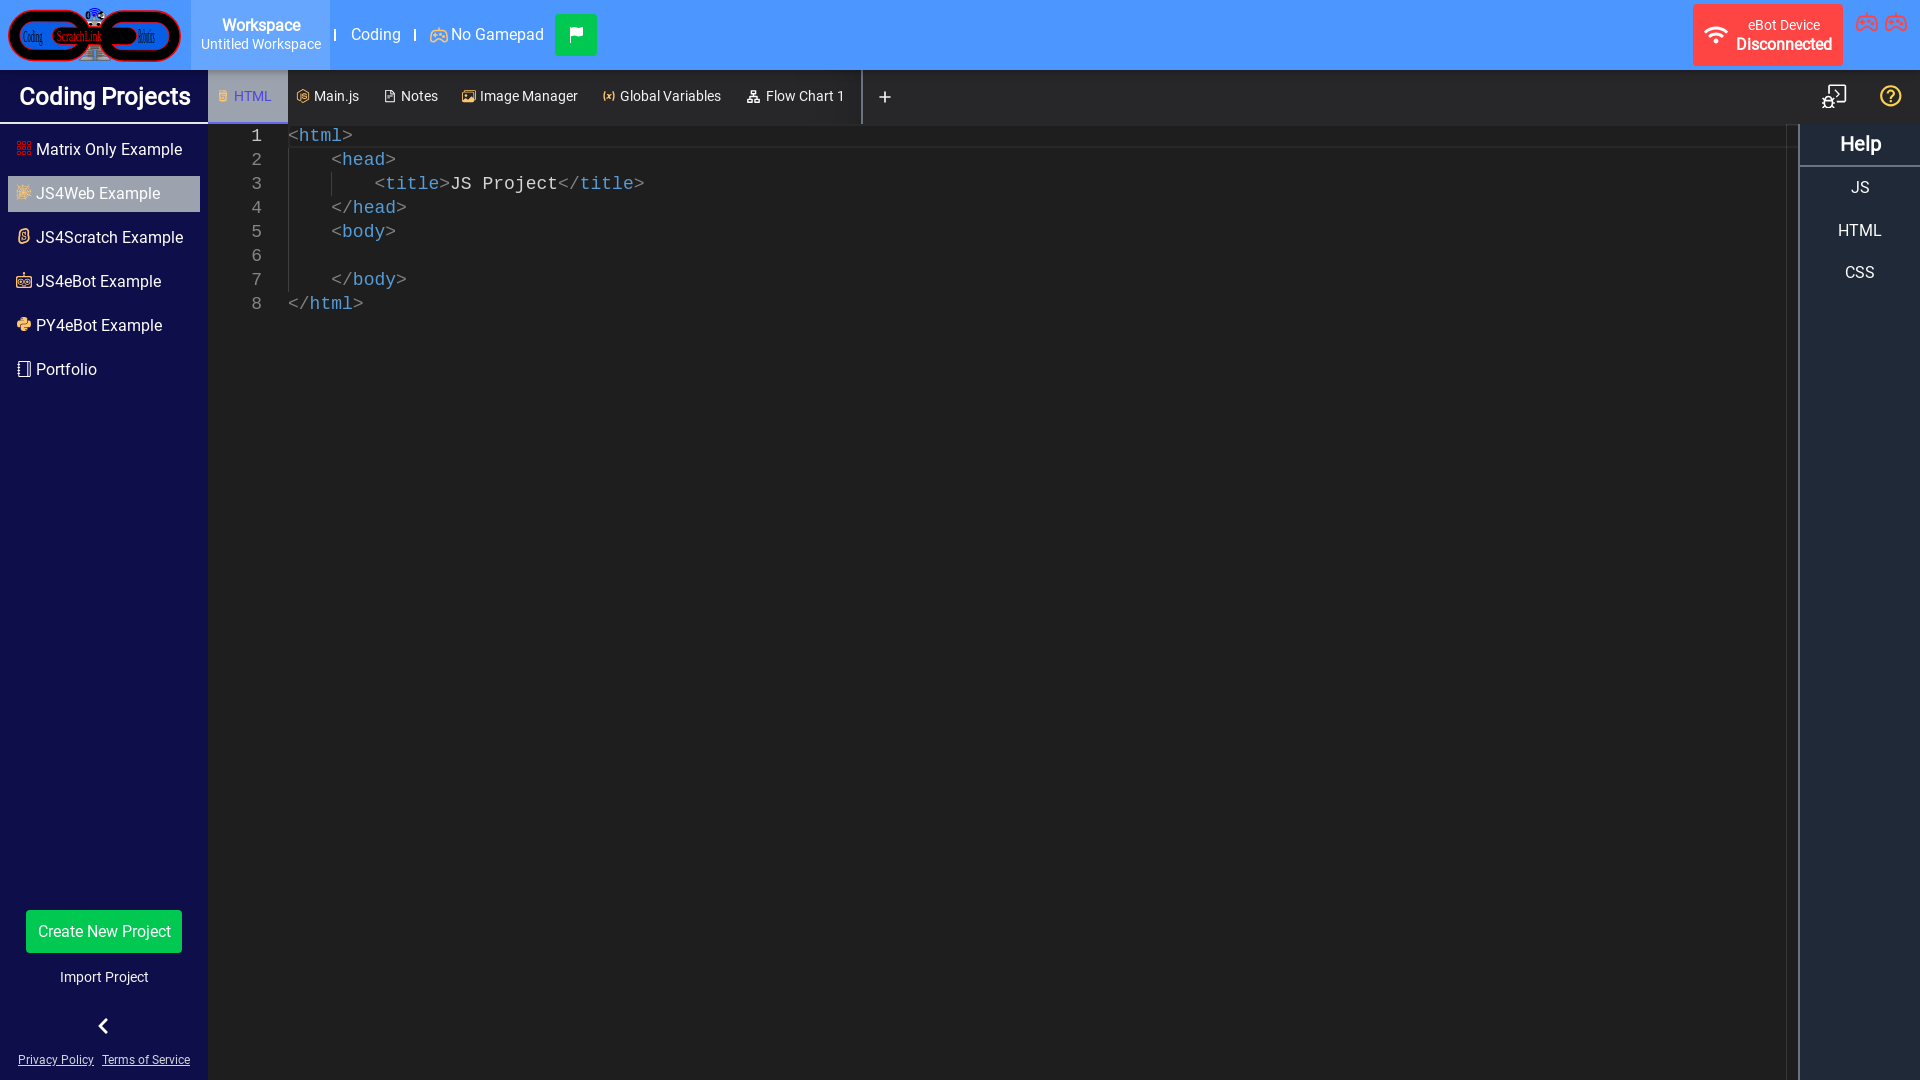 The image size is (1920, 1080). What do you see at coordinates (414, 97) in the screenshot?
I see `Notes` at bounding box center [414, 97].